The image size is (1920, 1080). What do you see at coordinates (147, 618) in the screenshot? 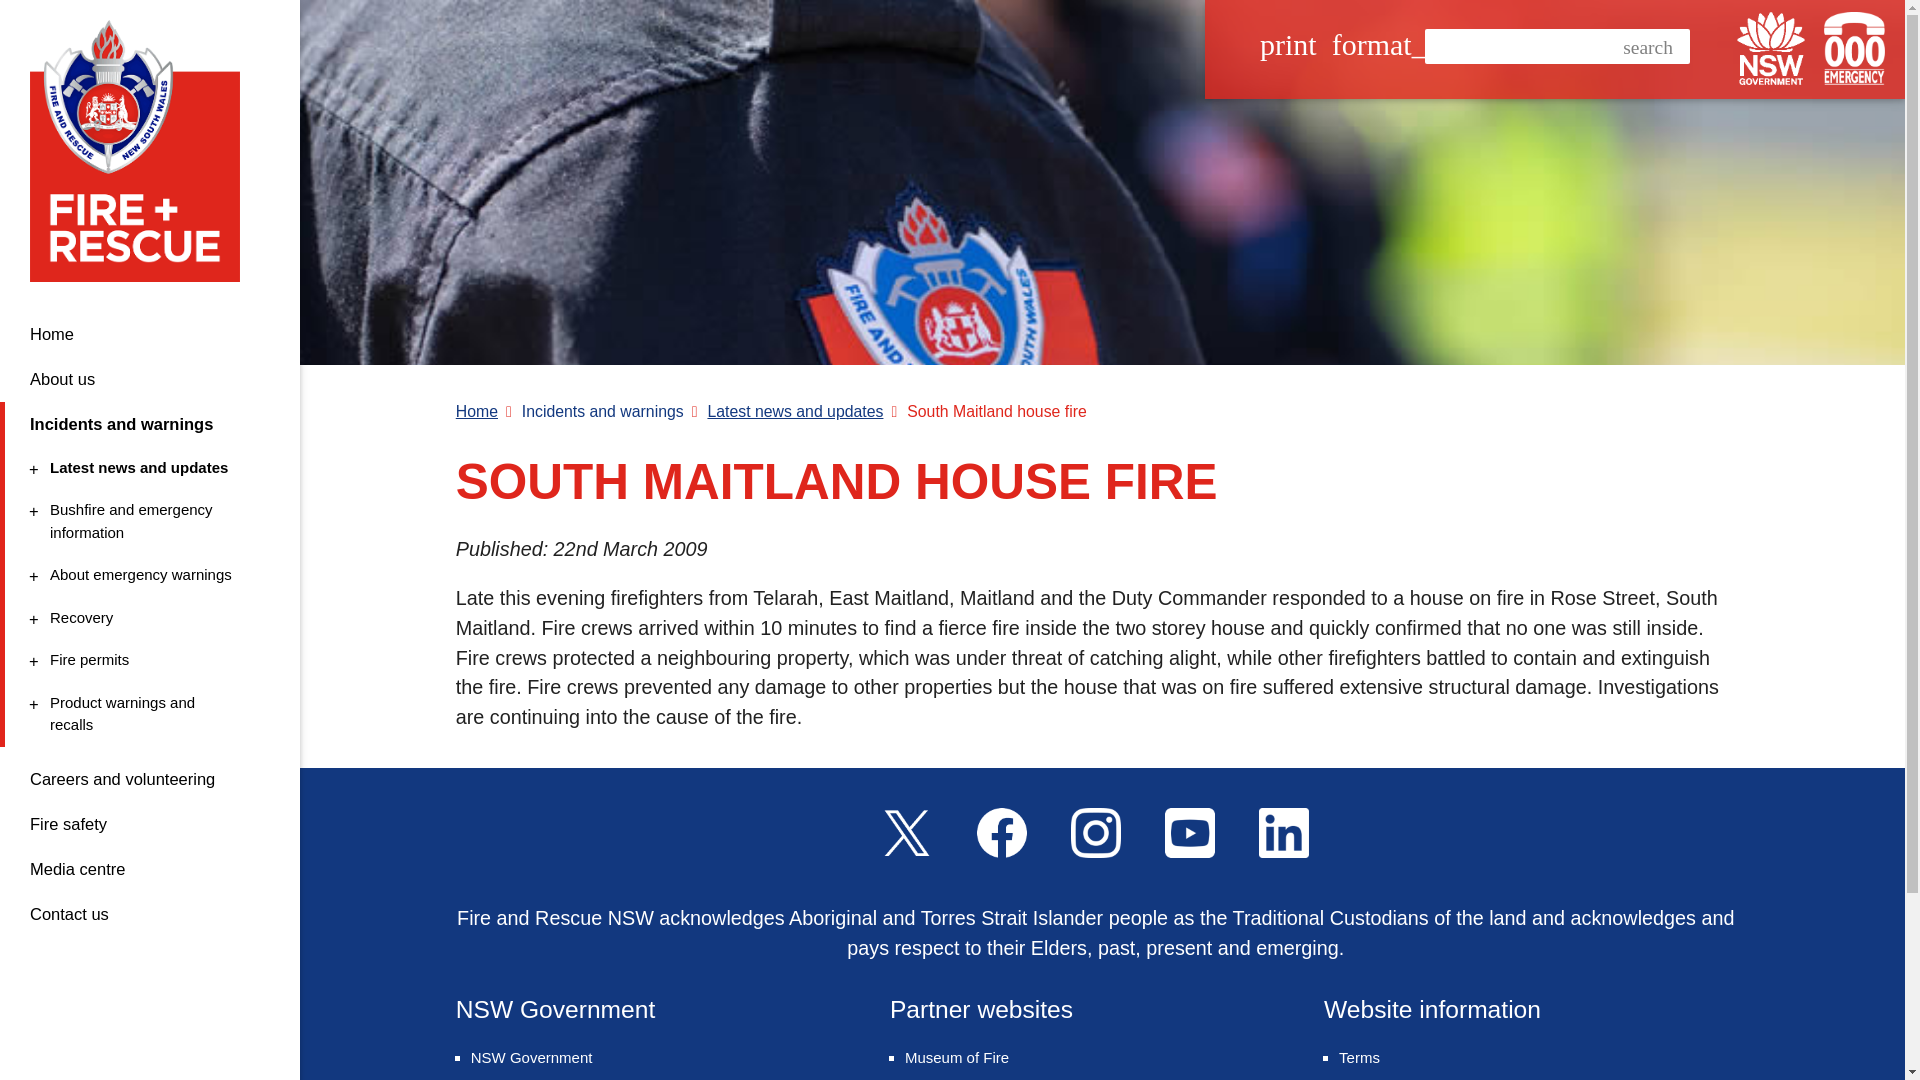
I see `Fire permits` at bounding box center [147, 618].